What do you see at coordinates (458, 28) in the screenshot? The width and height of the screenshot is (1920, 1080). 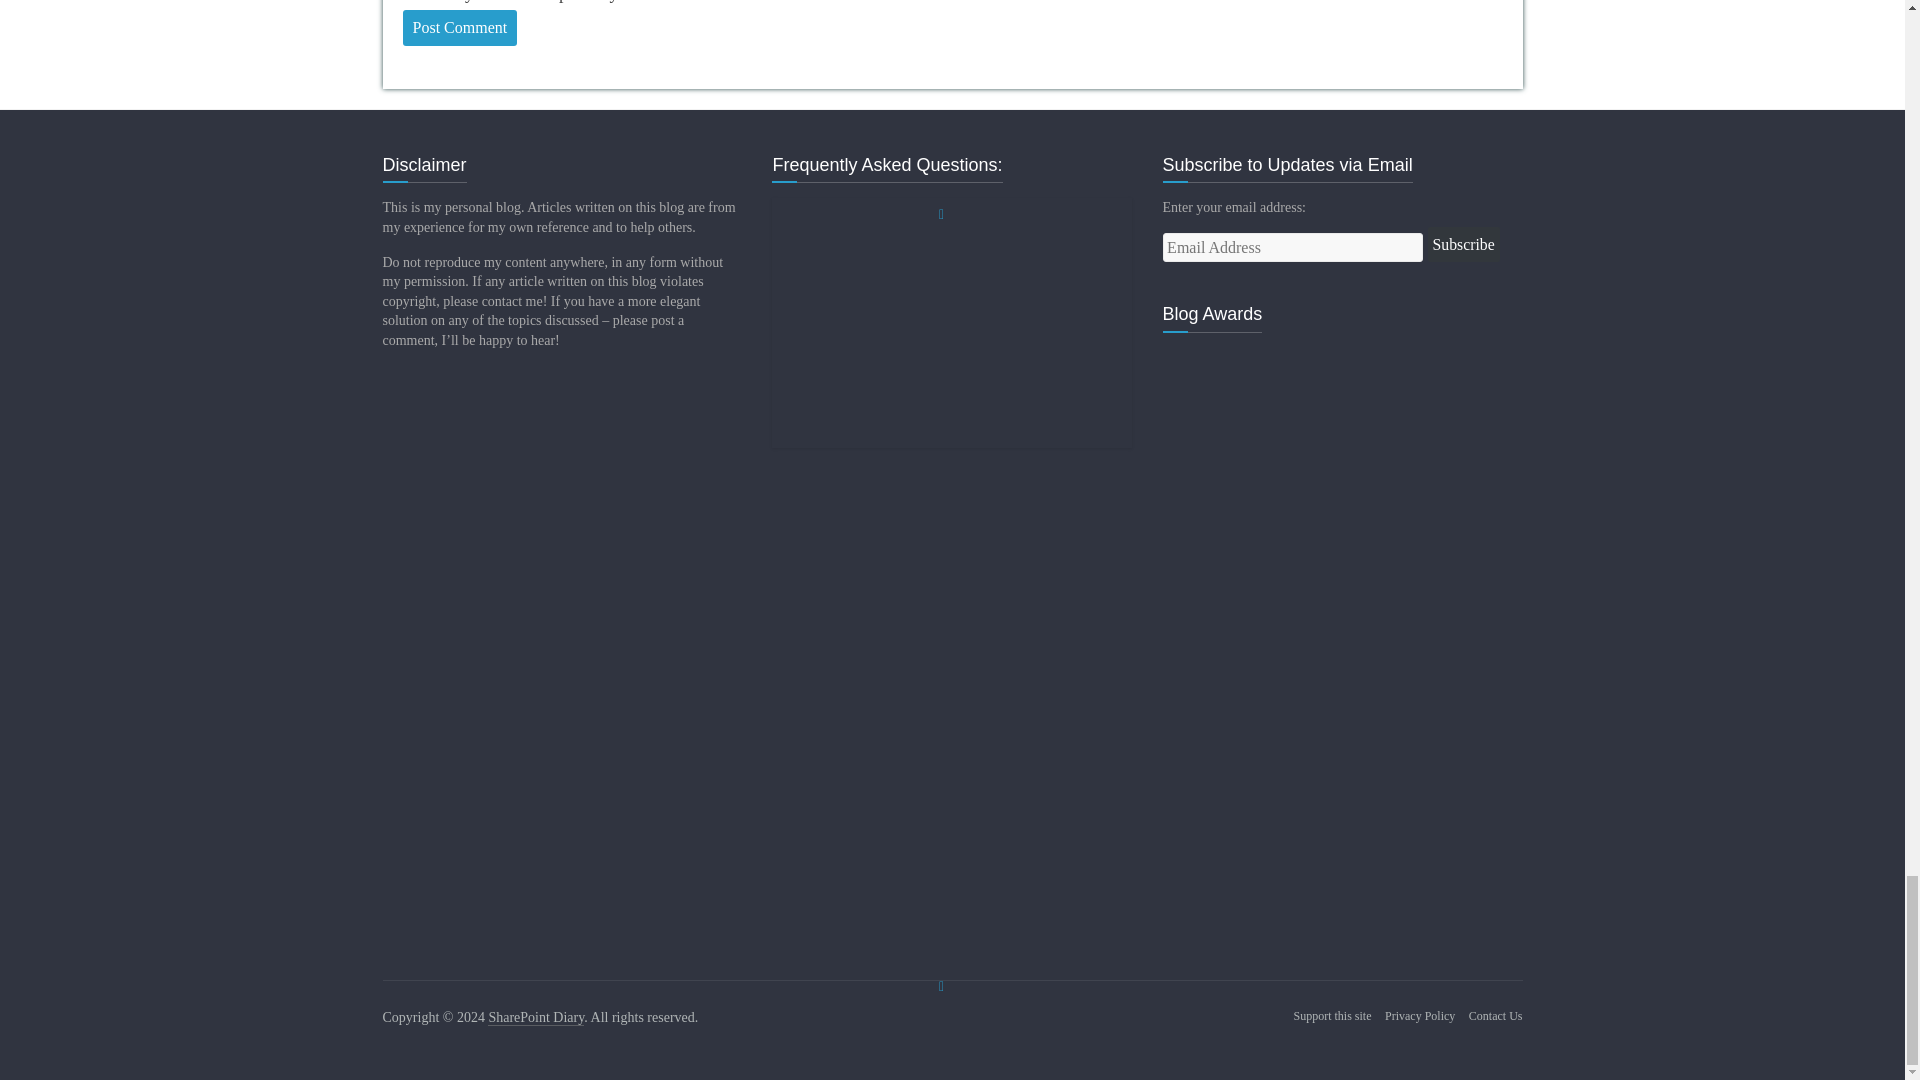 I see `Post Comment` at bounding box center [458, 28].